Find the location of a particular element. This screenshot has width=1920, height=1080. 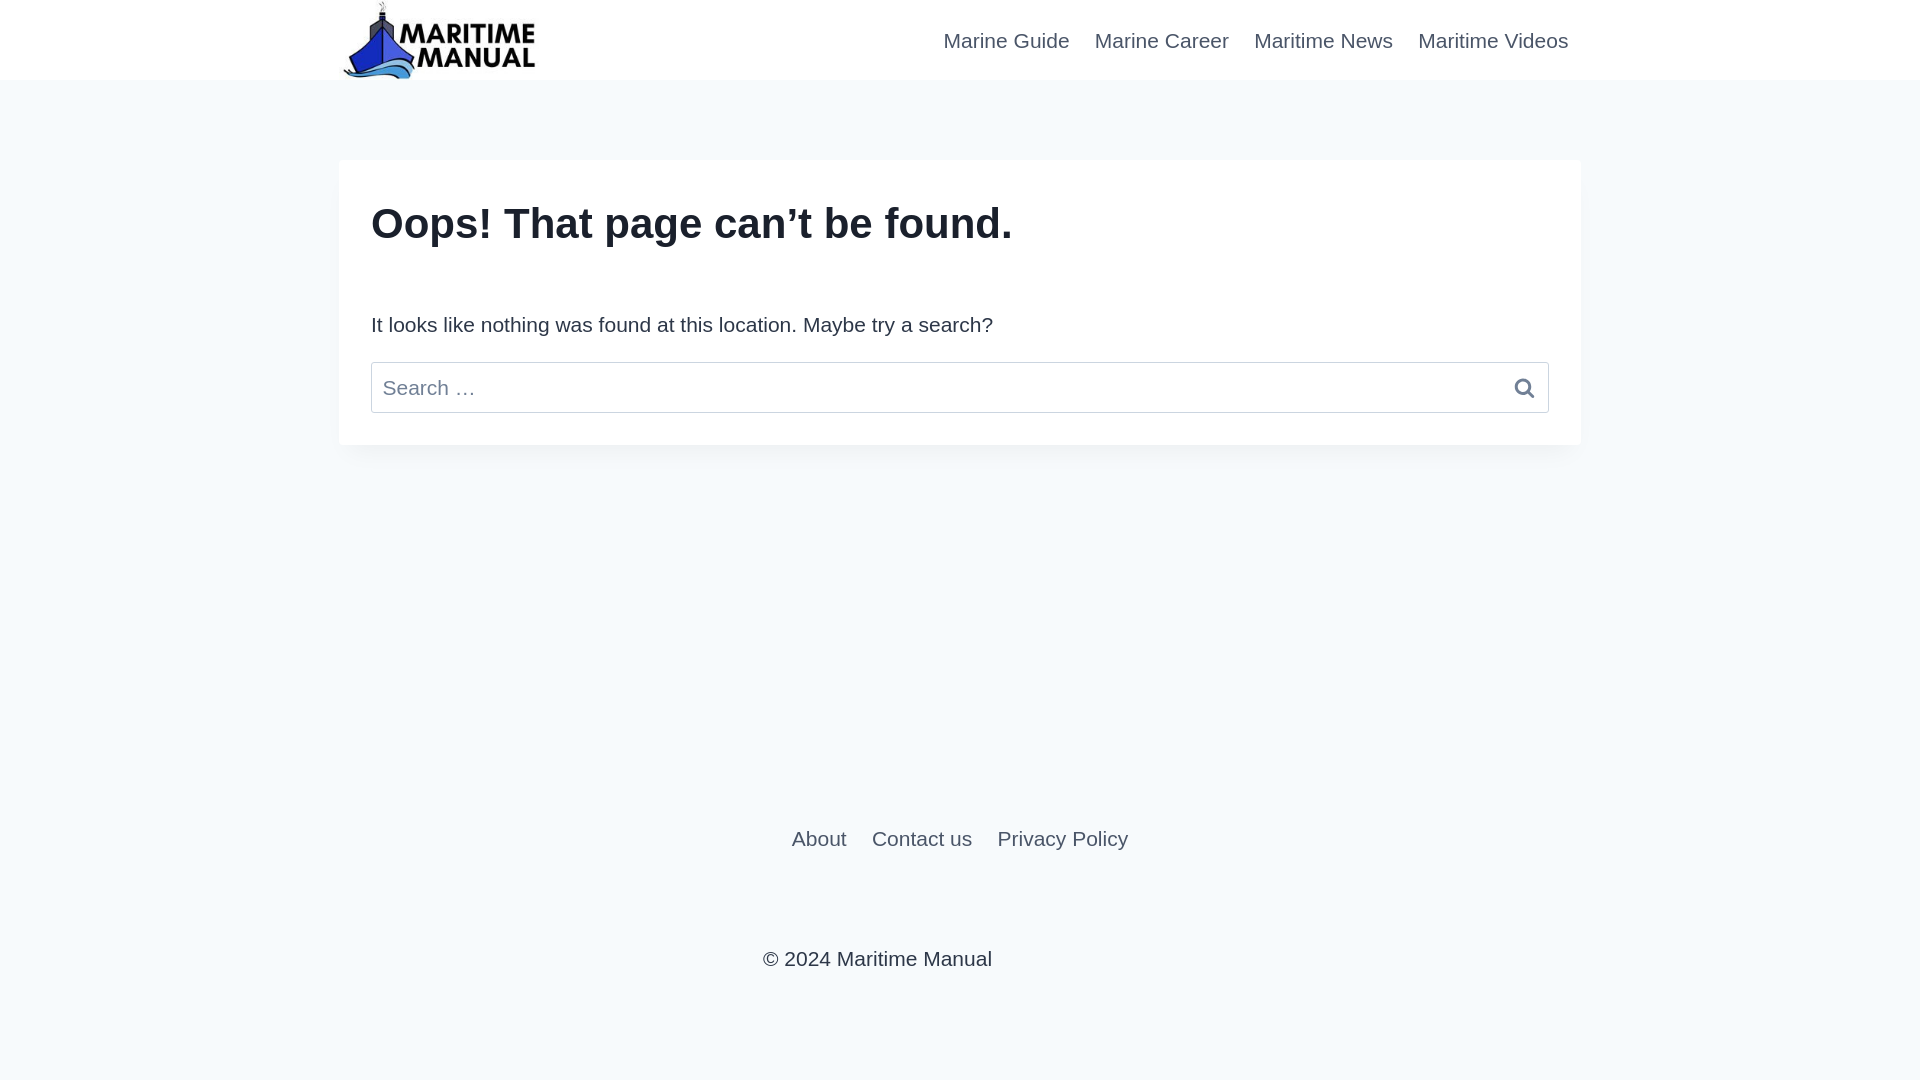

Marine Career is located at coordinates (1161, 40).